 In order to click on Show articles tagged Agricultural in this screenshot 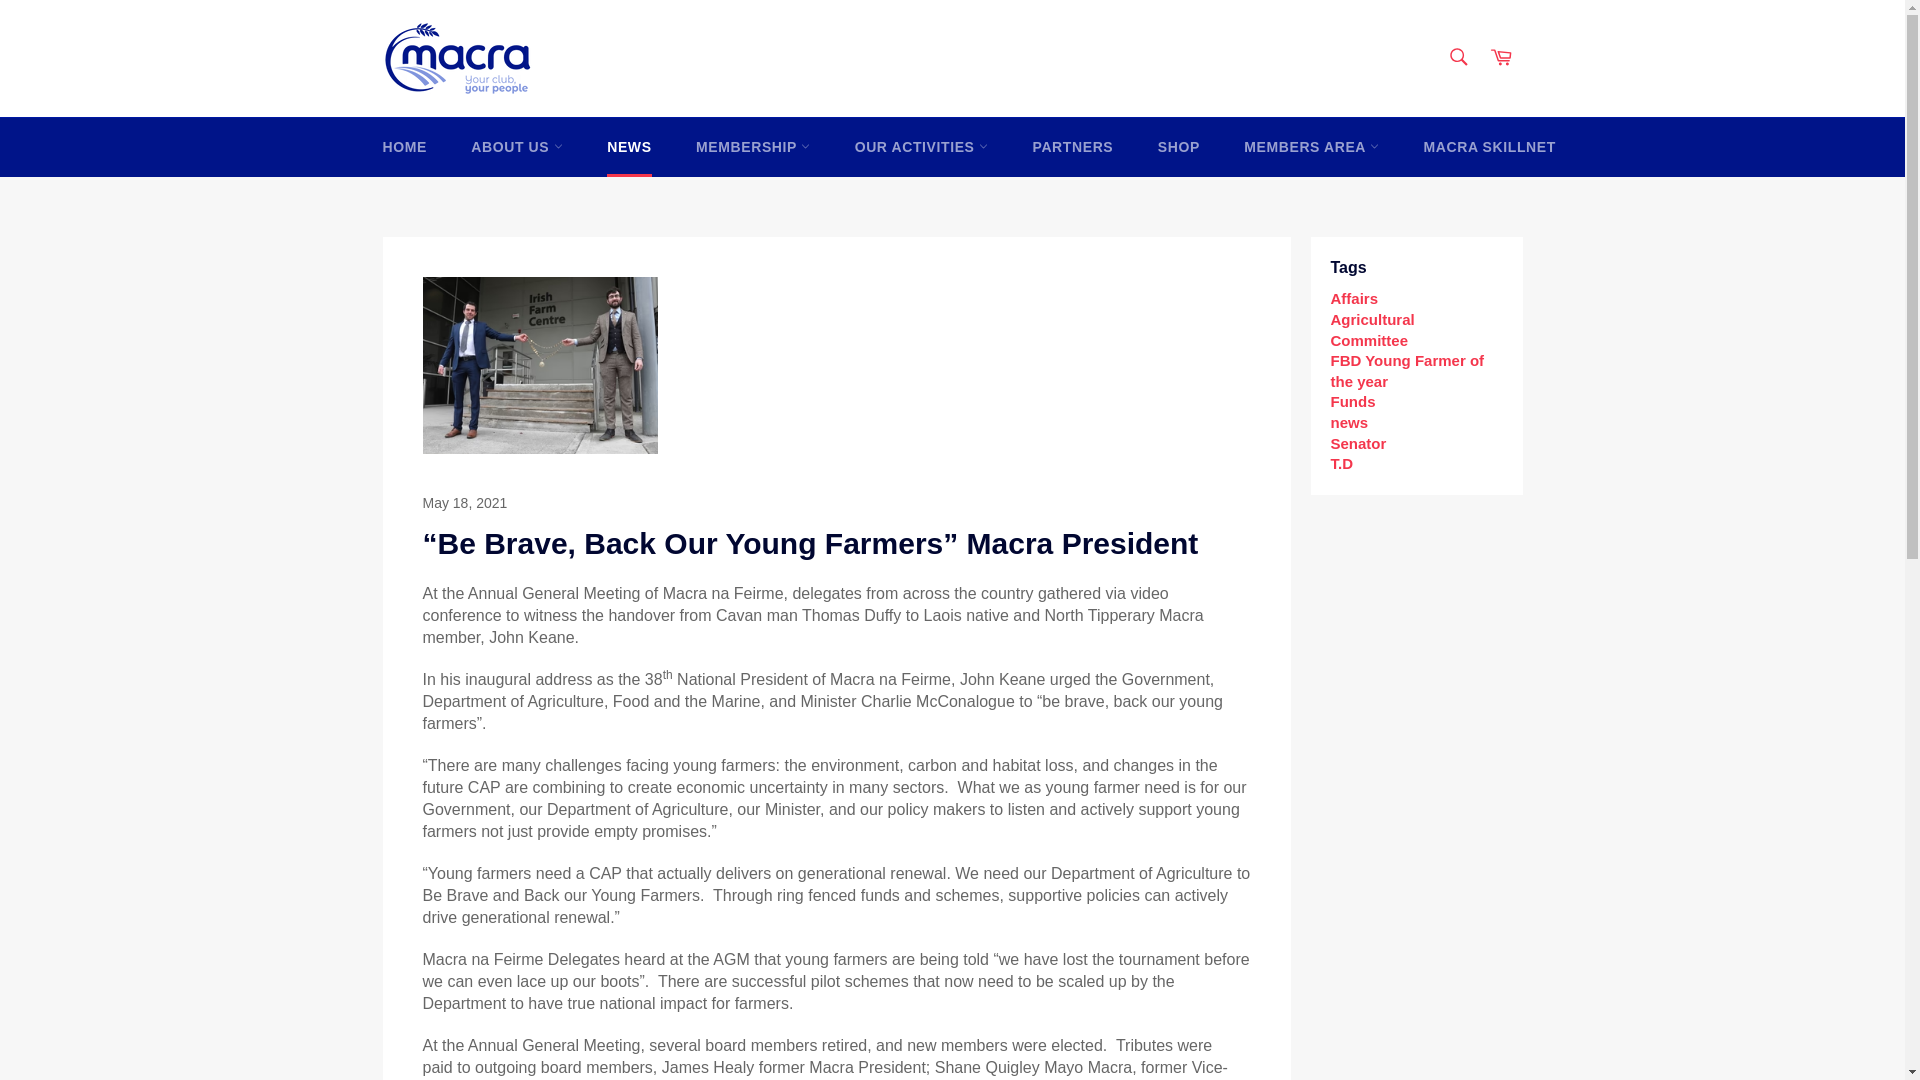, I will do `click(1372, 320)`.